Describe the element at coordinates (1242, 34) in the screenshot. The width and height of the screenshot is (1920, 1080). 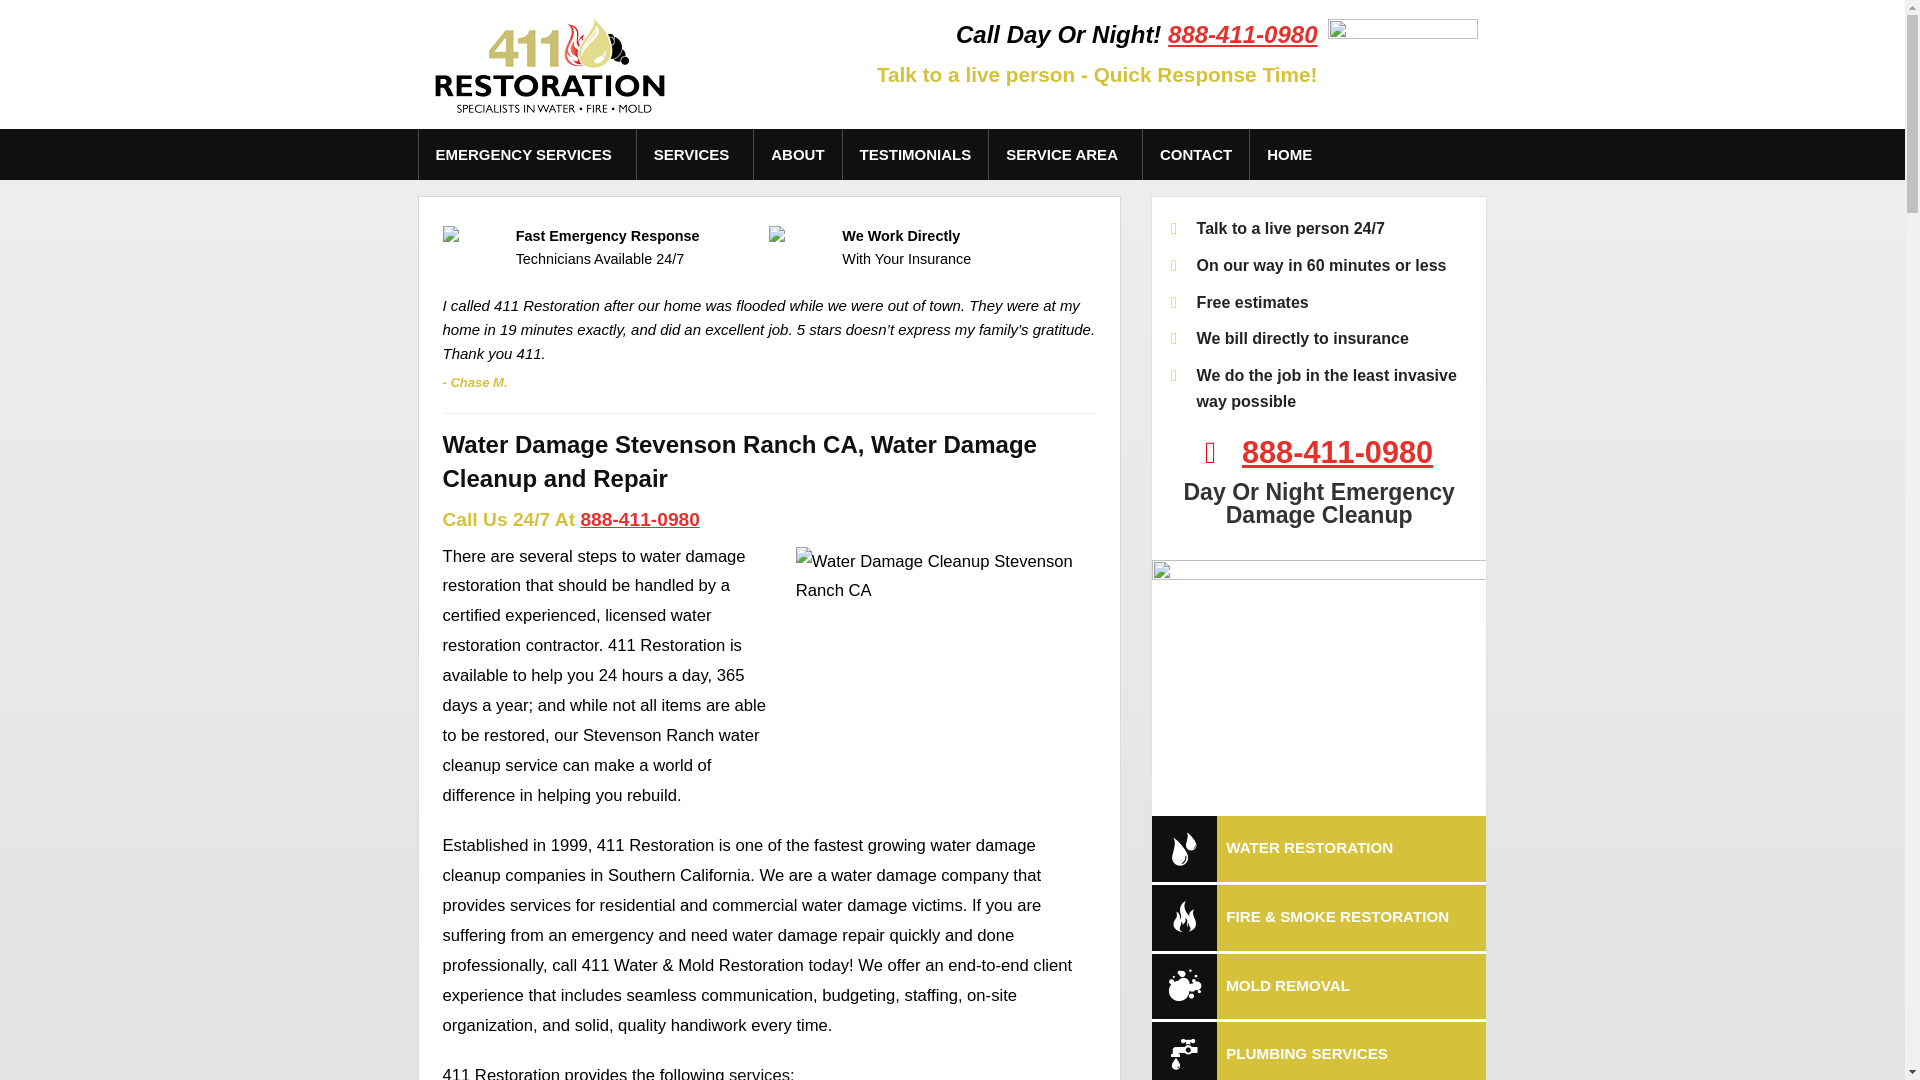
I see `888-411-0980` at that location.